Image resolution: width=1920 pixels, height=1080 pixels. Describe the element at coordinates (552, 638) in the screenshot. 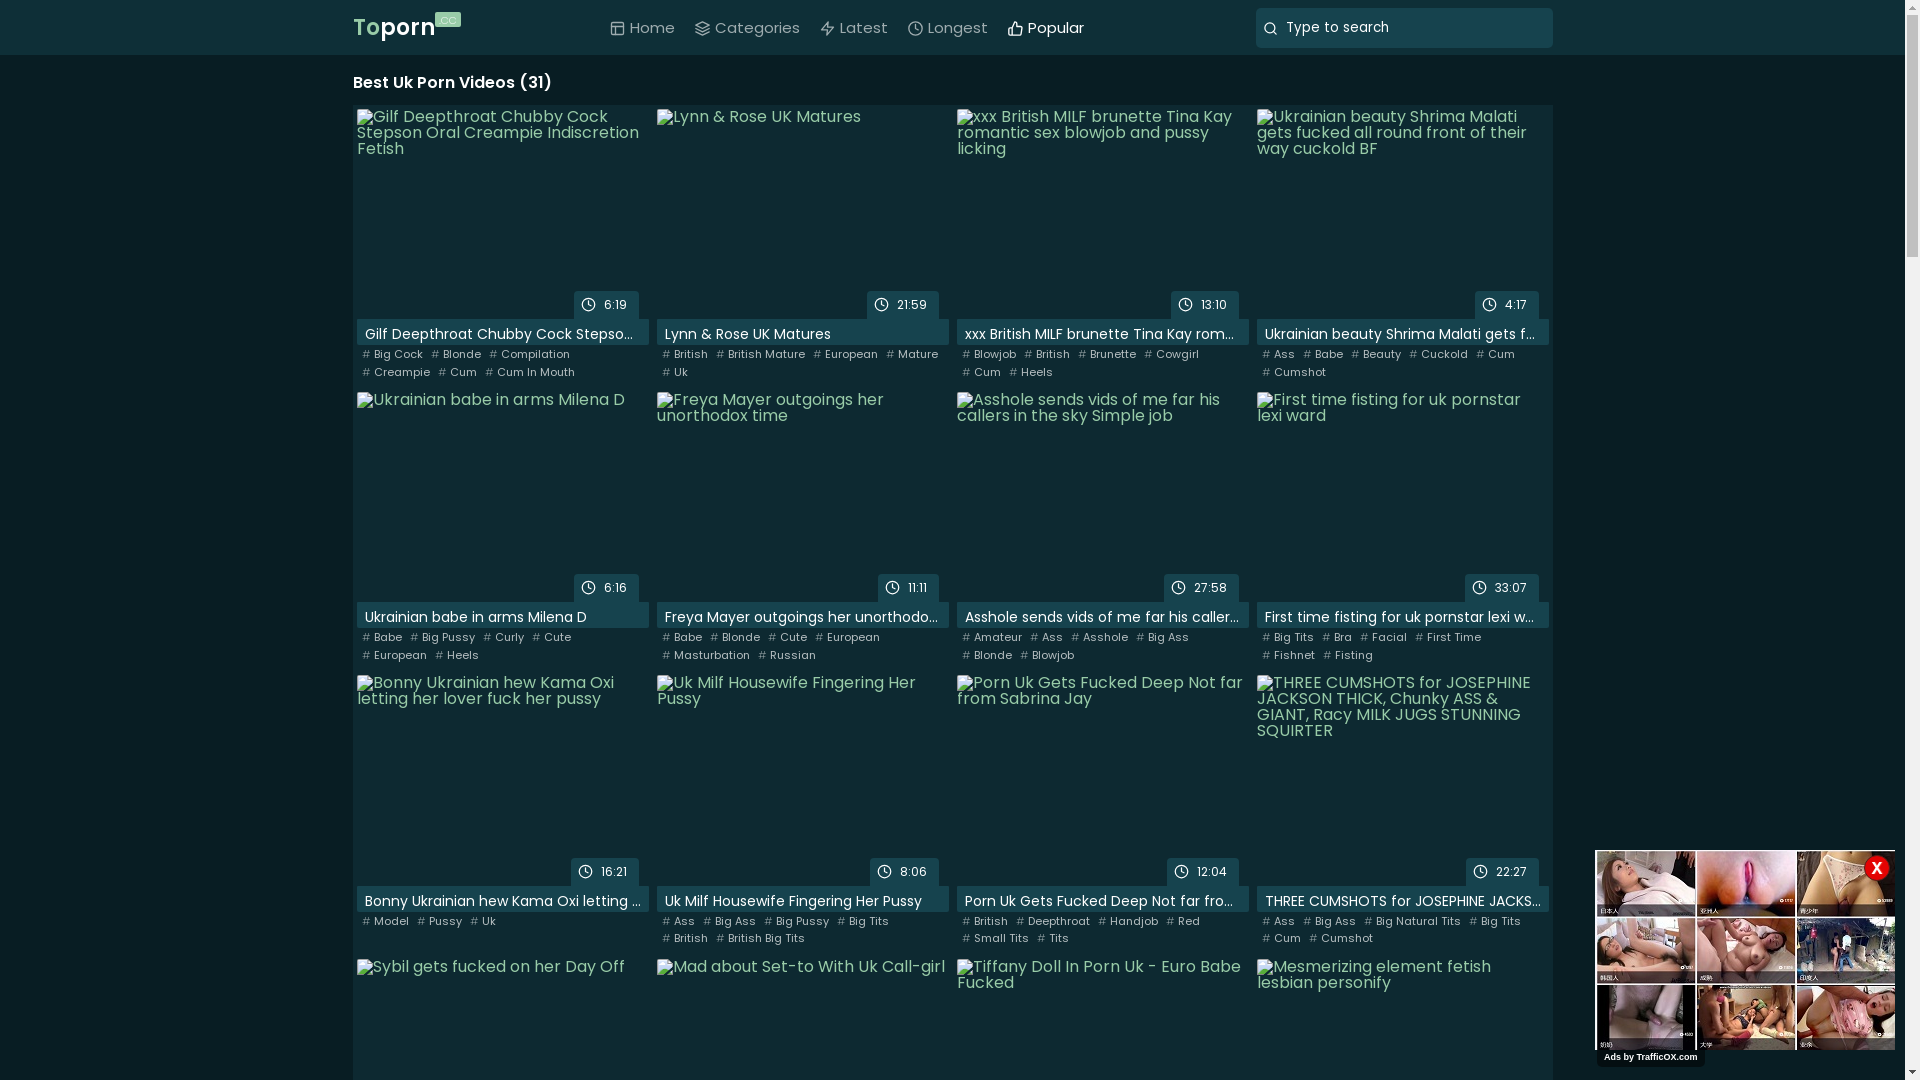

I see `Cute` at that location.